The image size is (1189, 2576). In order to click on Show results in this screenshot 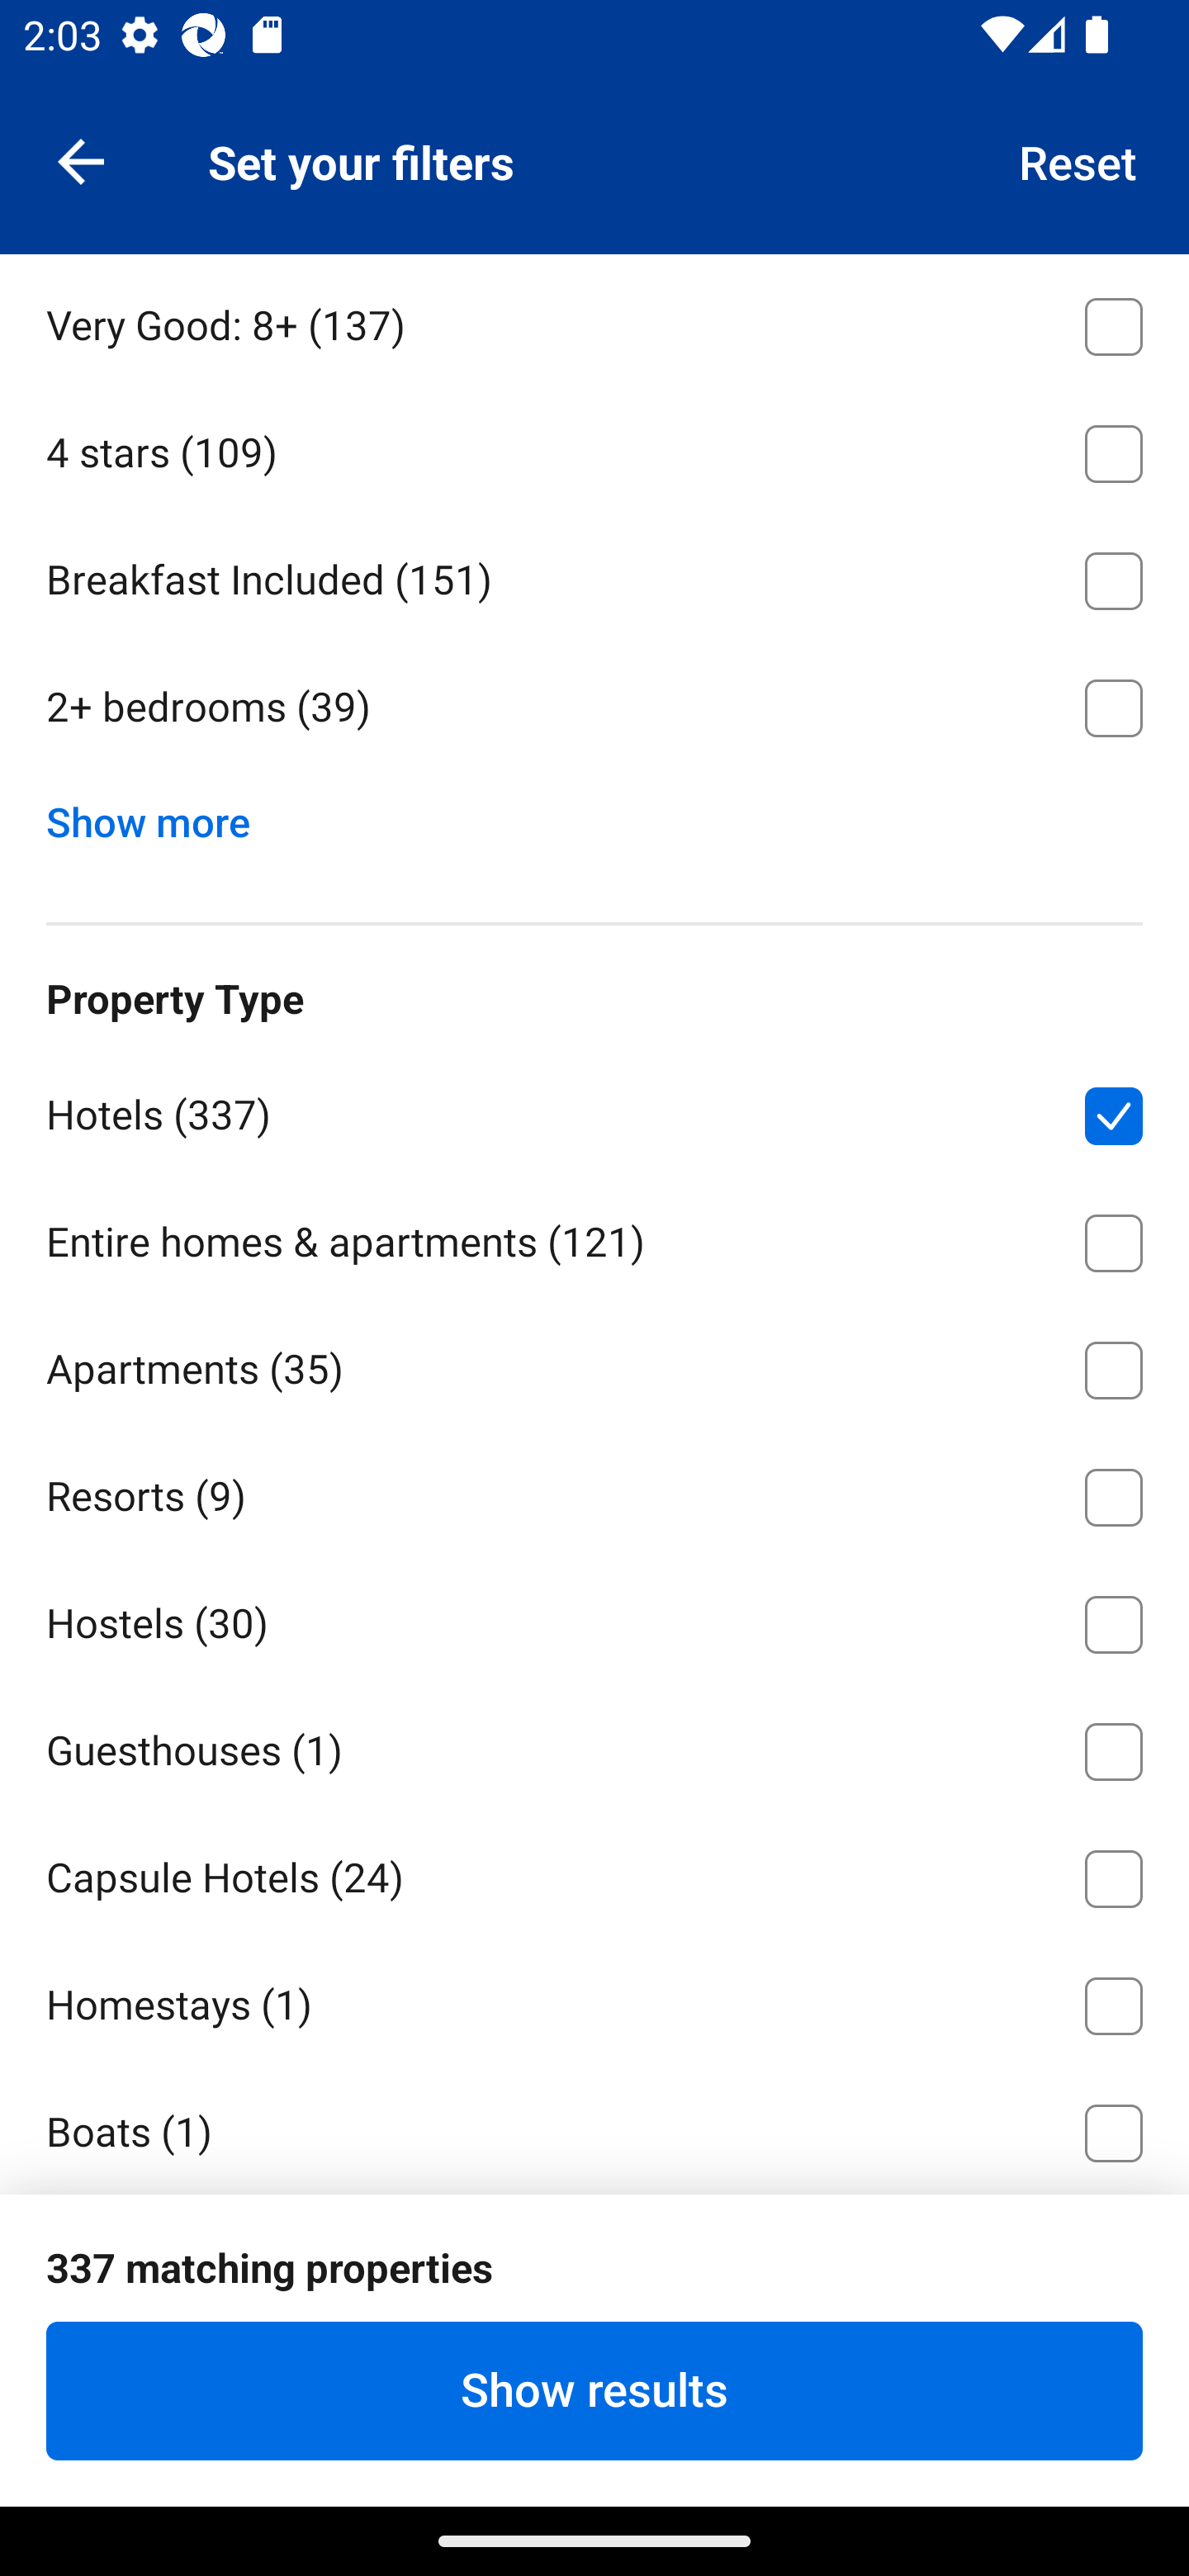, I will do `click(594, 2390)`.